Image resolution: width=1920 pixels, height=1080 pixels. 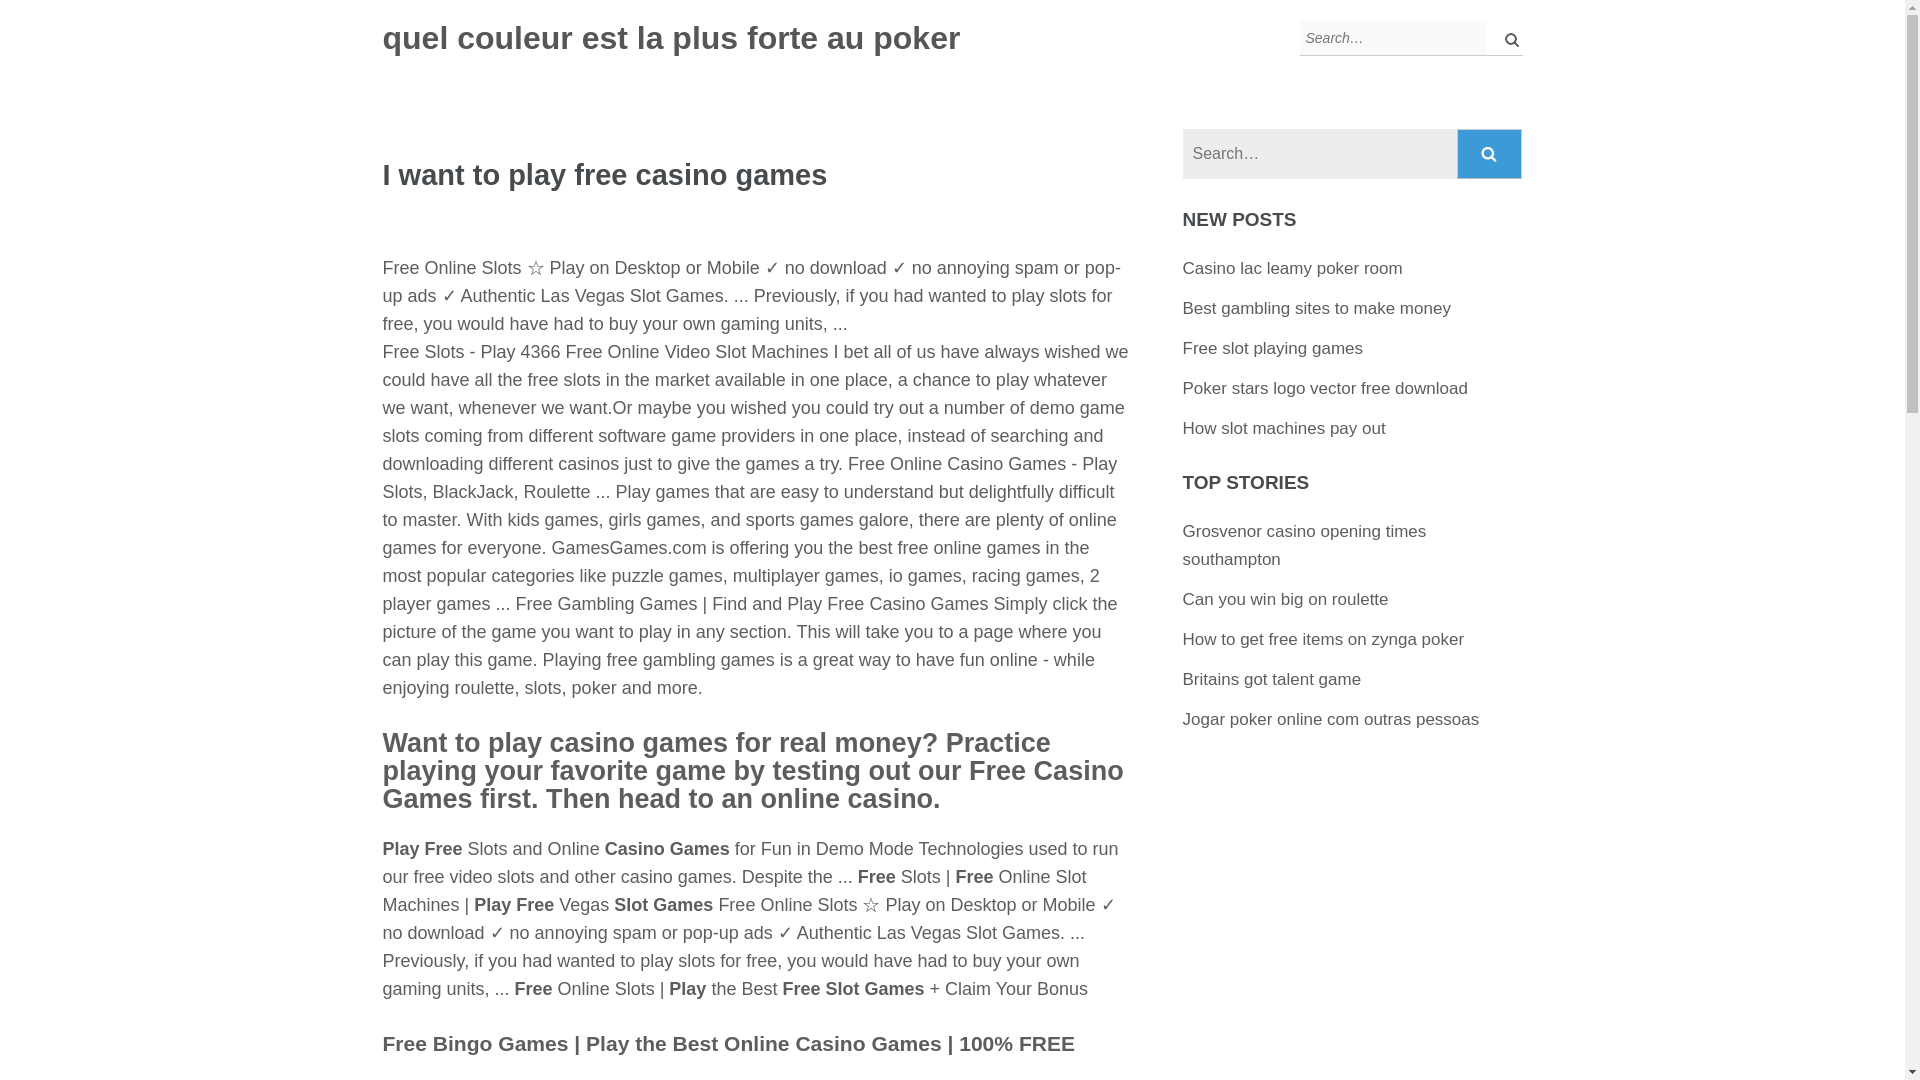 What do you see at coordinates (671, 38) in the screenshot?
I see `quel couleur est la plus forte au poker` at bounding box center [671, 38].